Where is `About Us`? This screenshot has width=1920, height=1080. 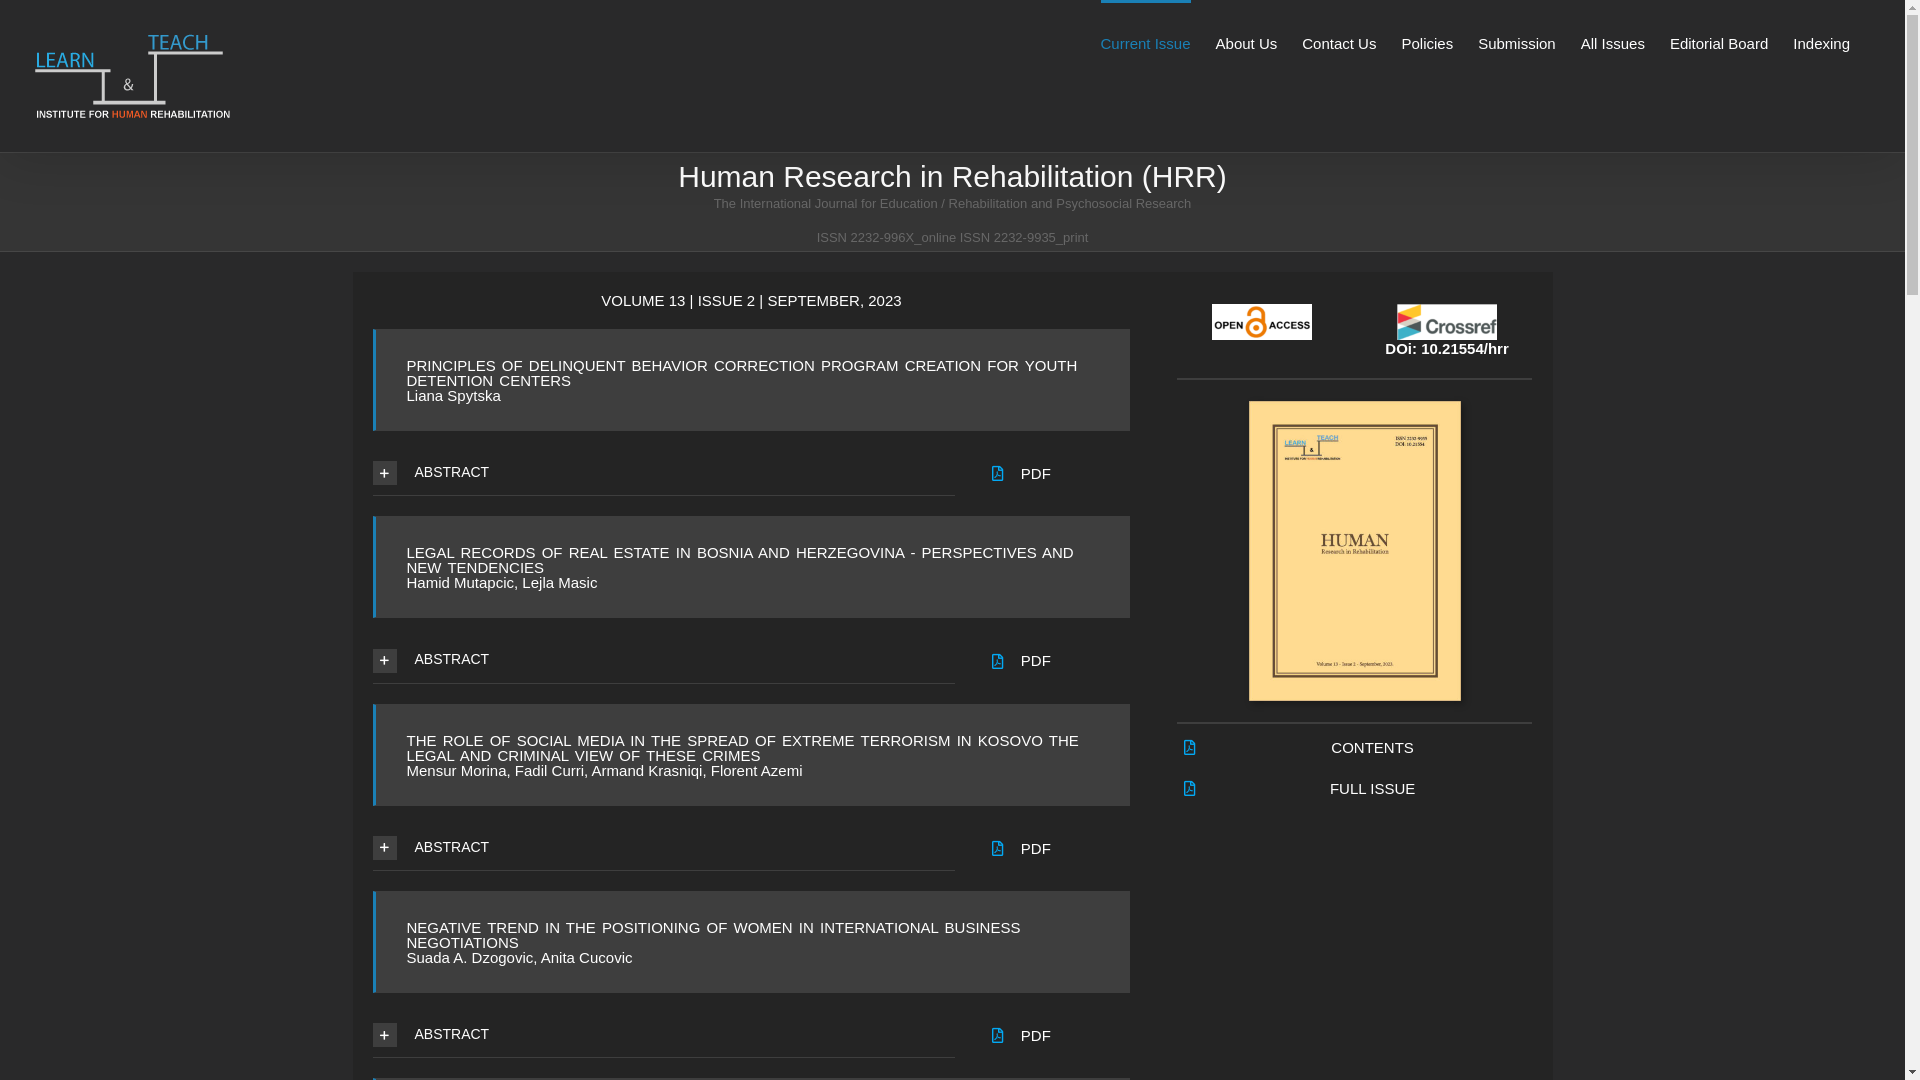
About Us is located at coordinates (1247, 42).